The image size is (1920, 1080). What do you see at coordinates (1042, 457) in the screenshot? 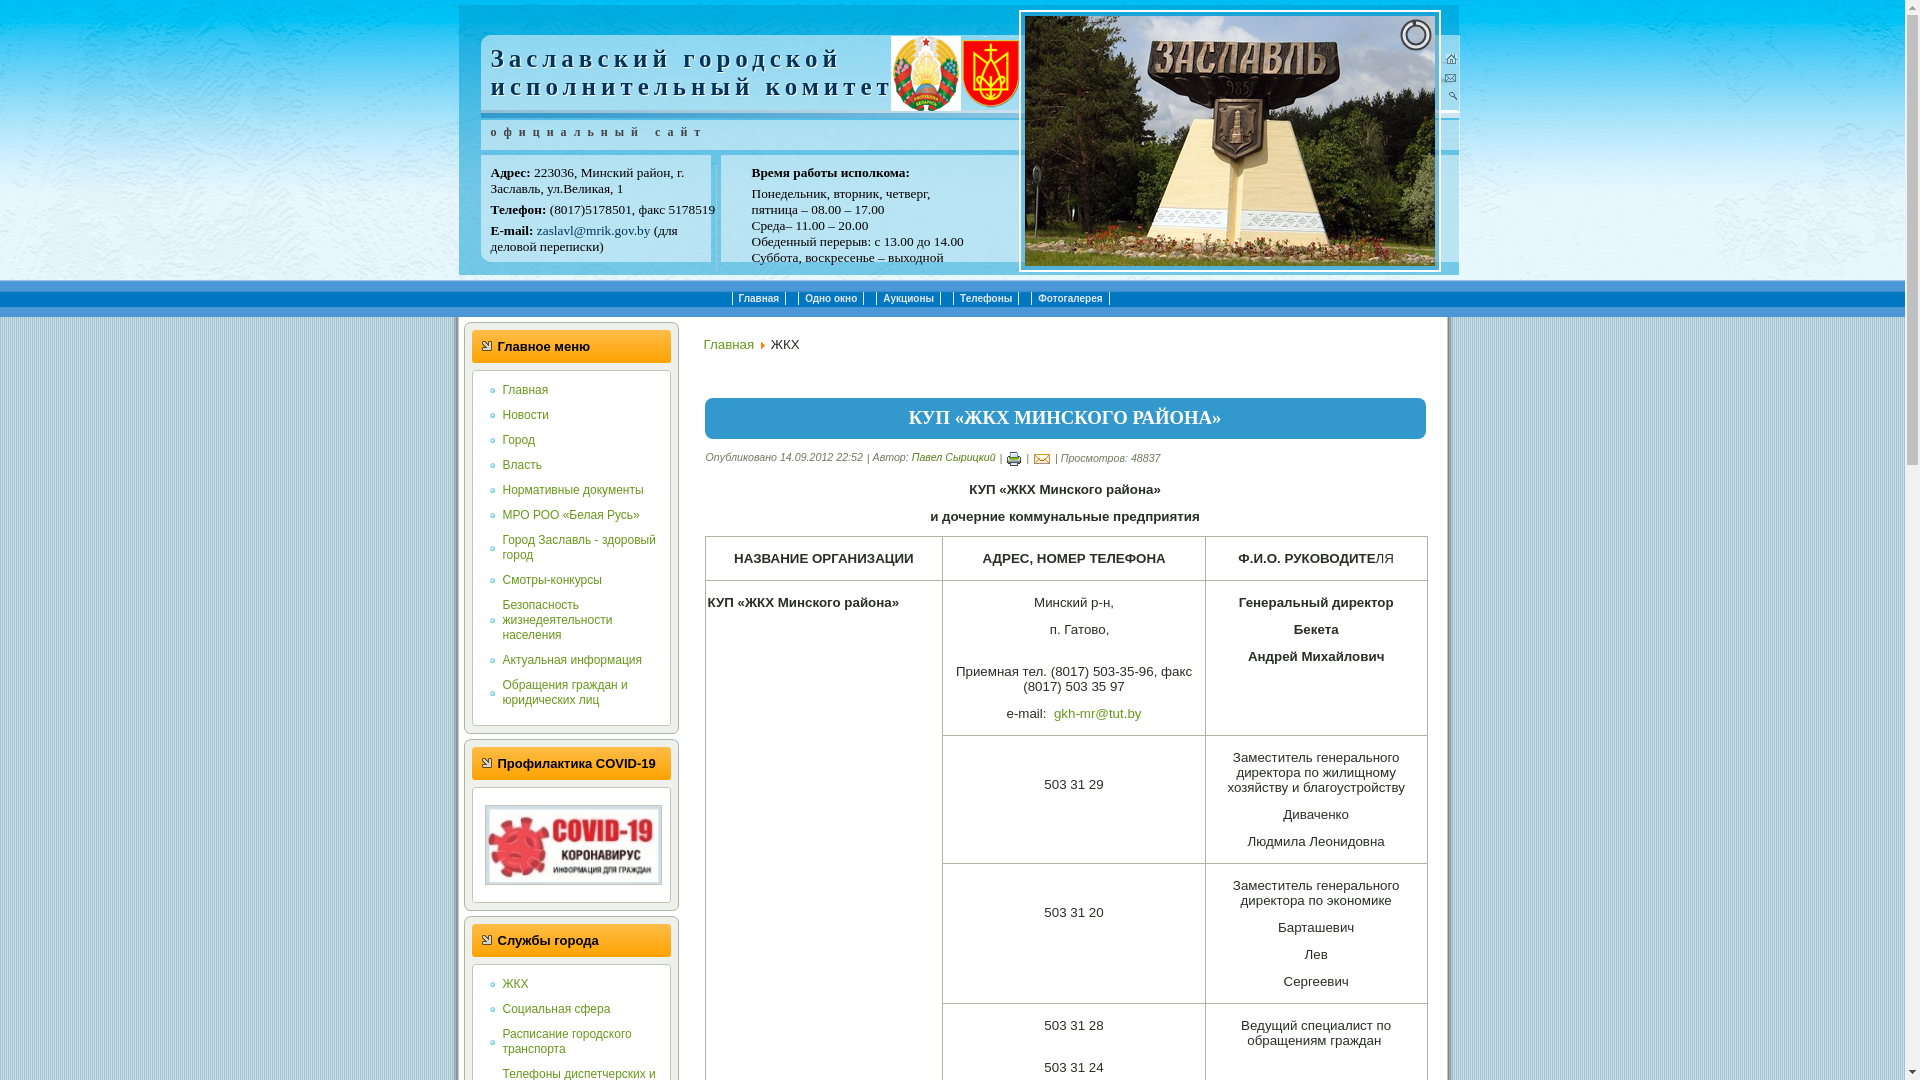
I see `E-mail` at bounding box center [1042, 457].